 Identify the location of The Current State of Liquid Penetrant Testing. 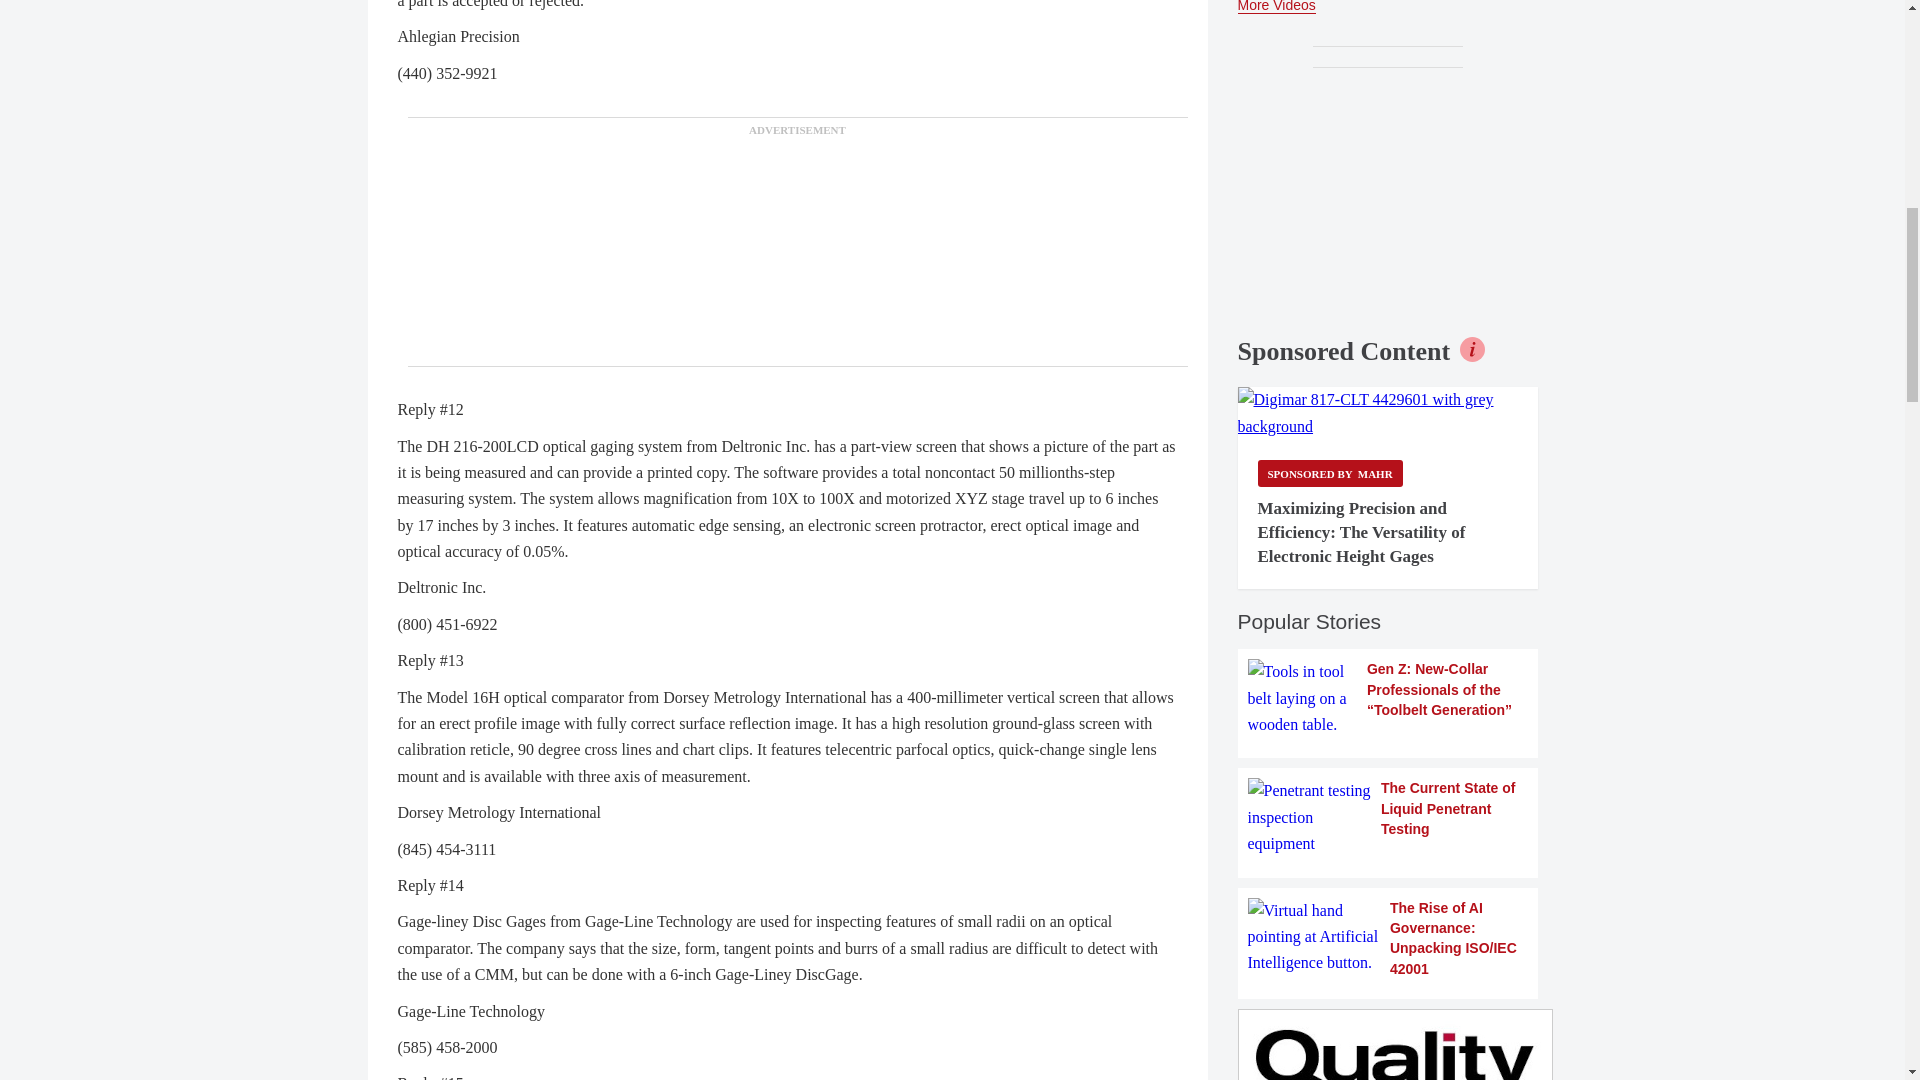
(1388, 817).